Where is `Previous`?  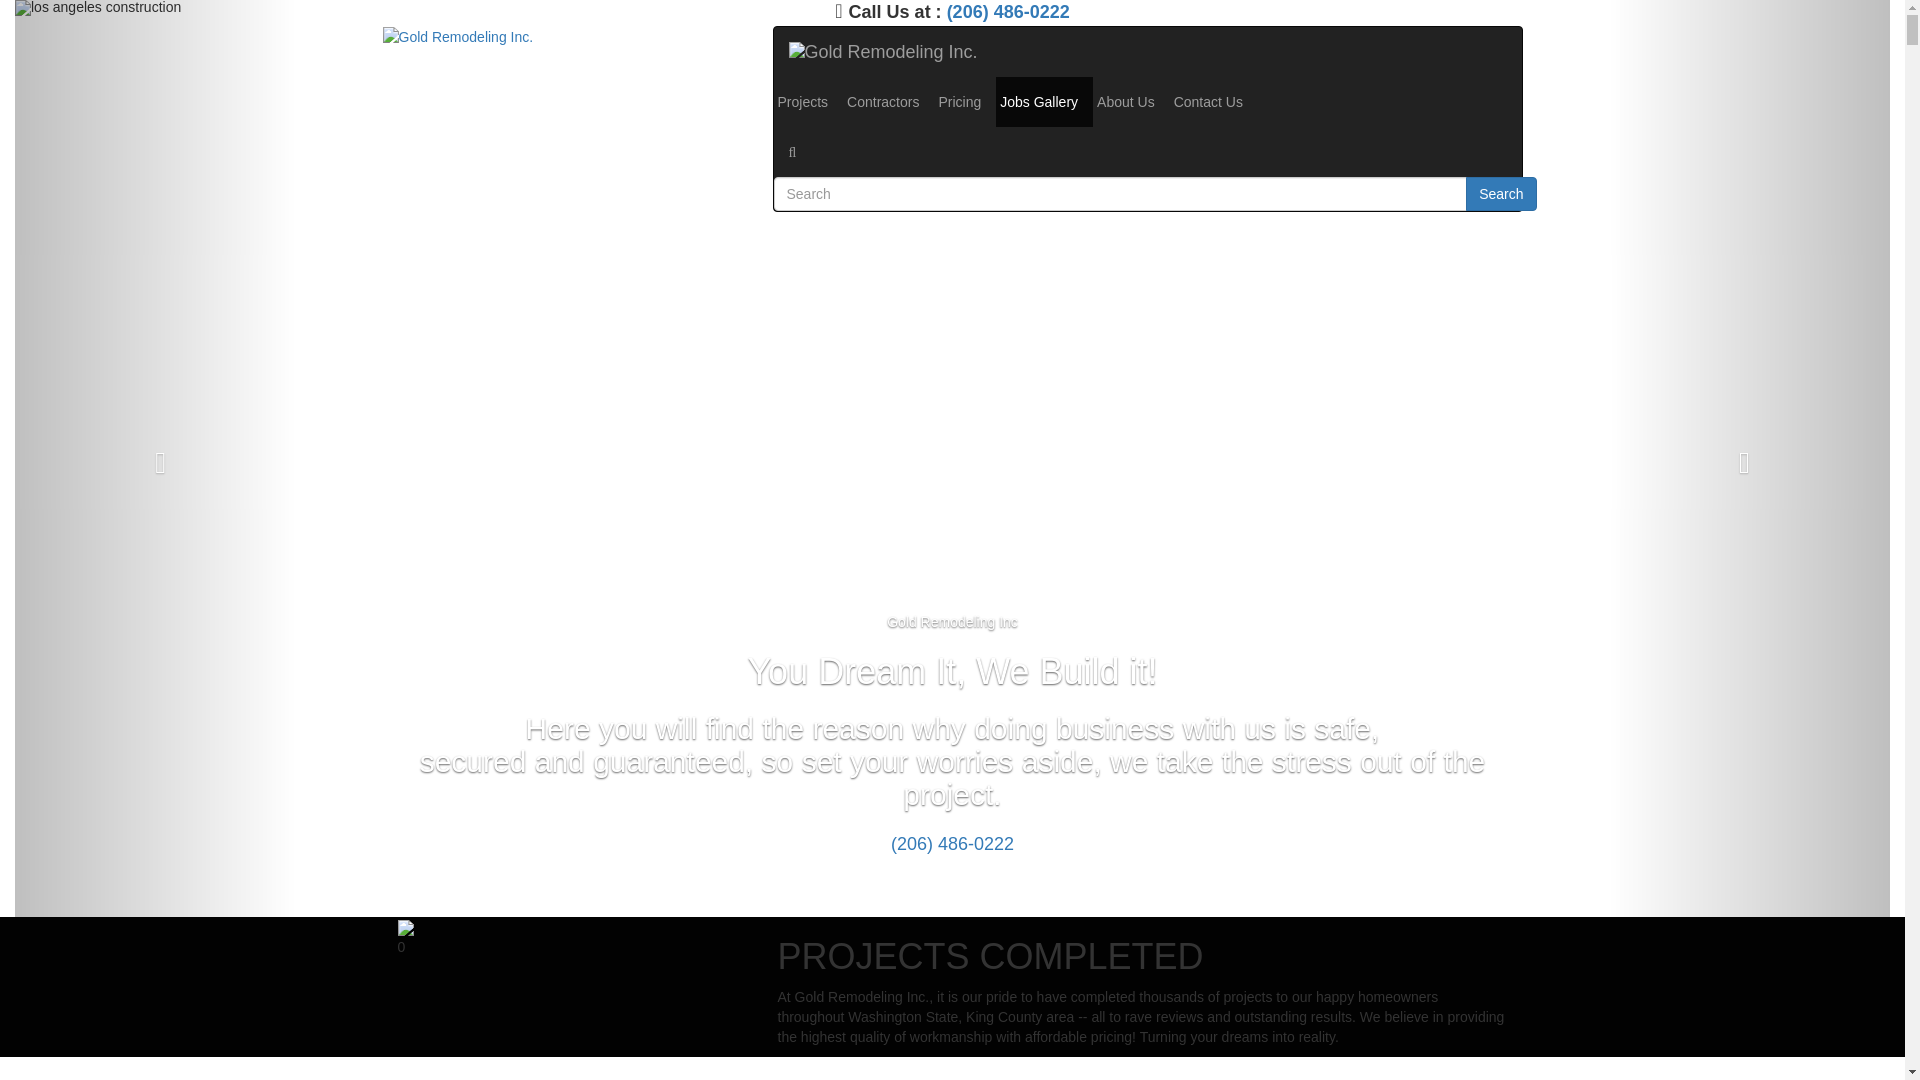 Previous is located at coordinates (156, 458).